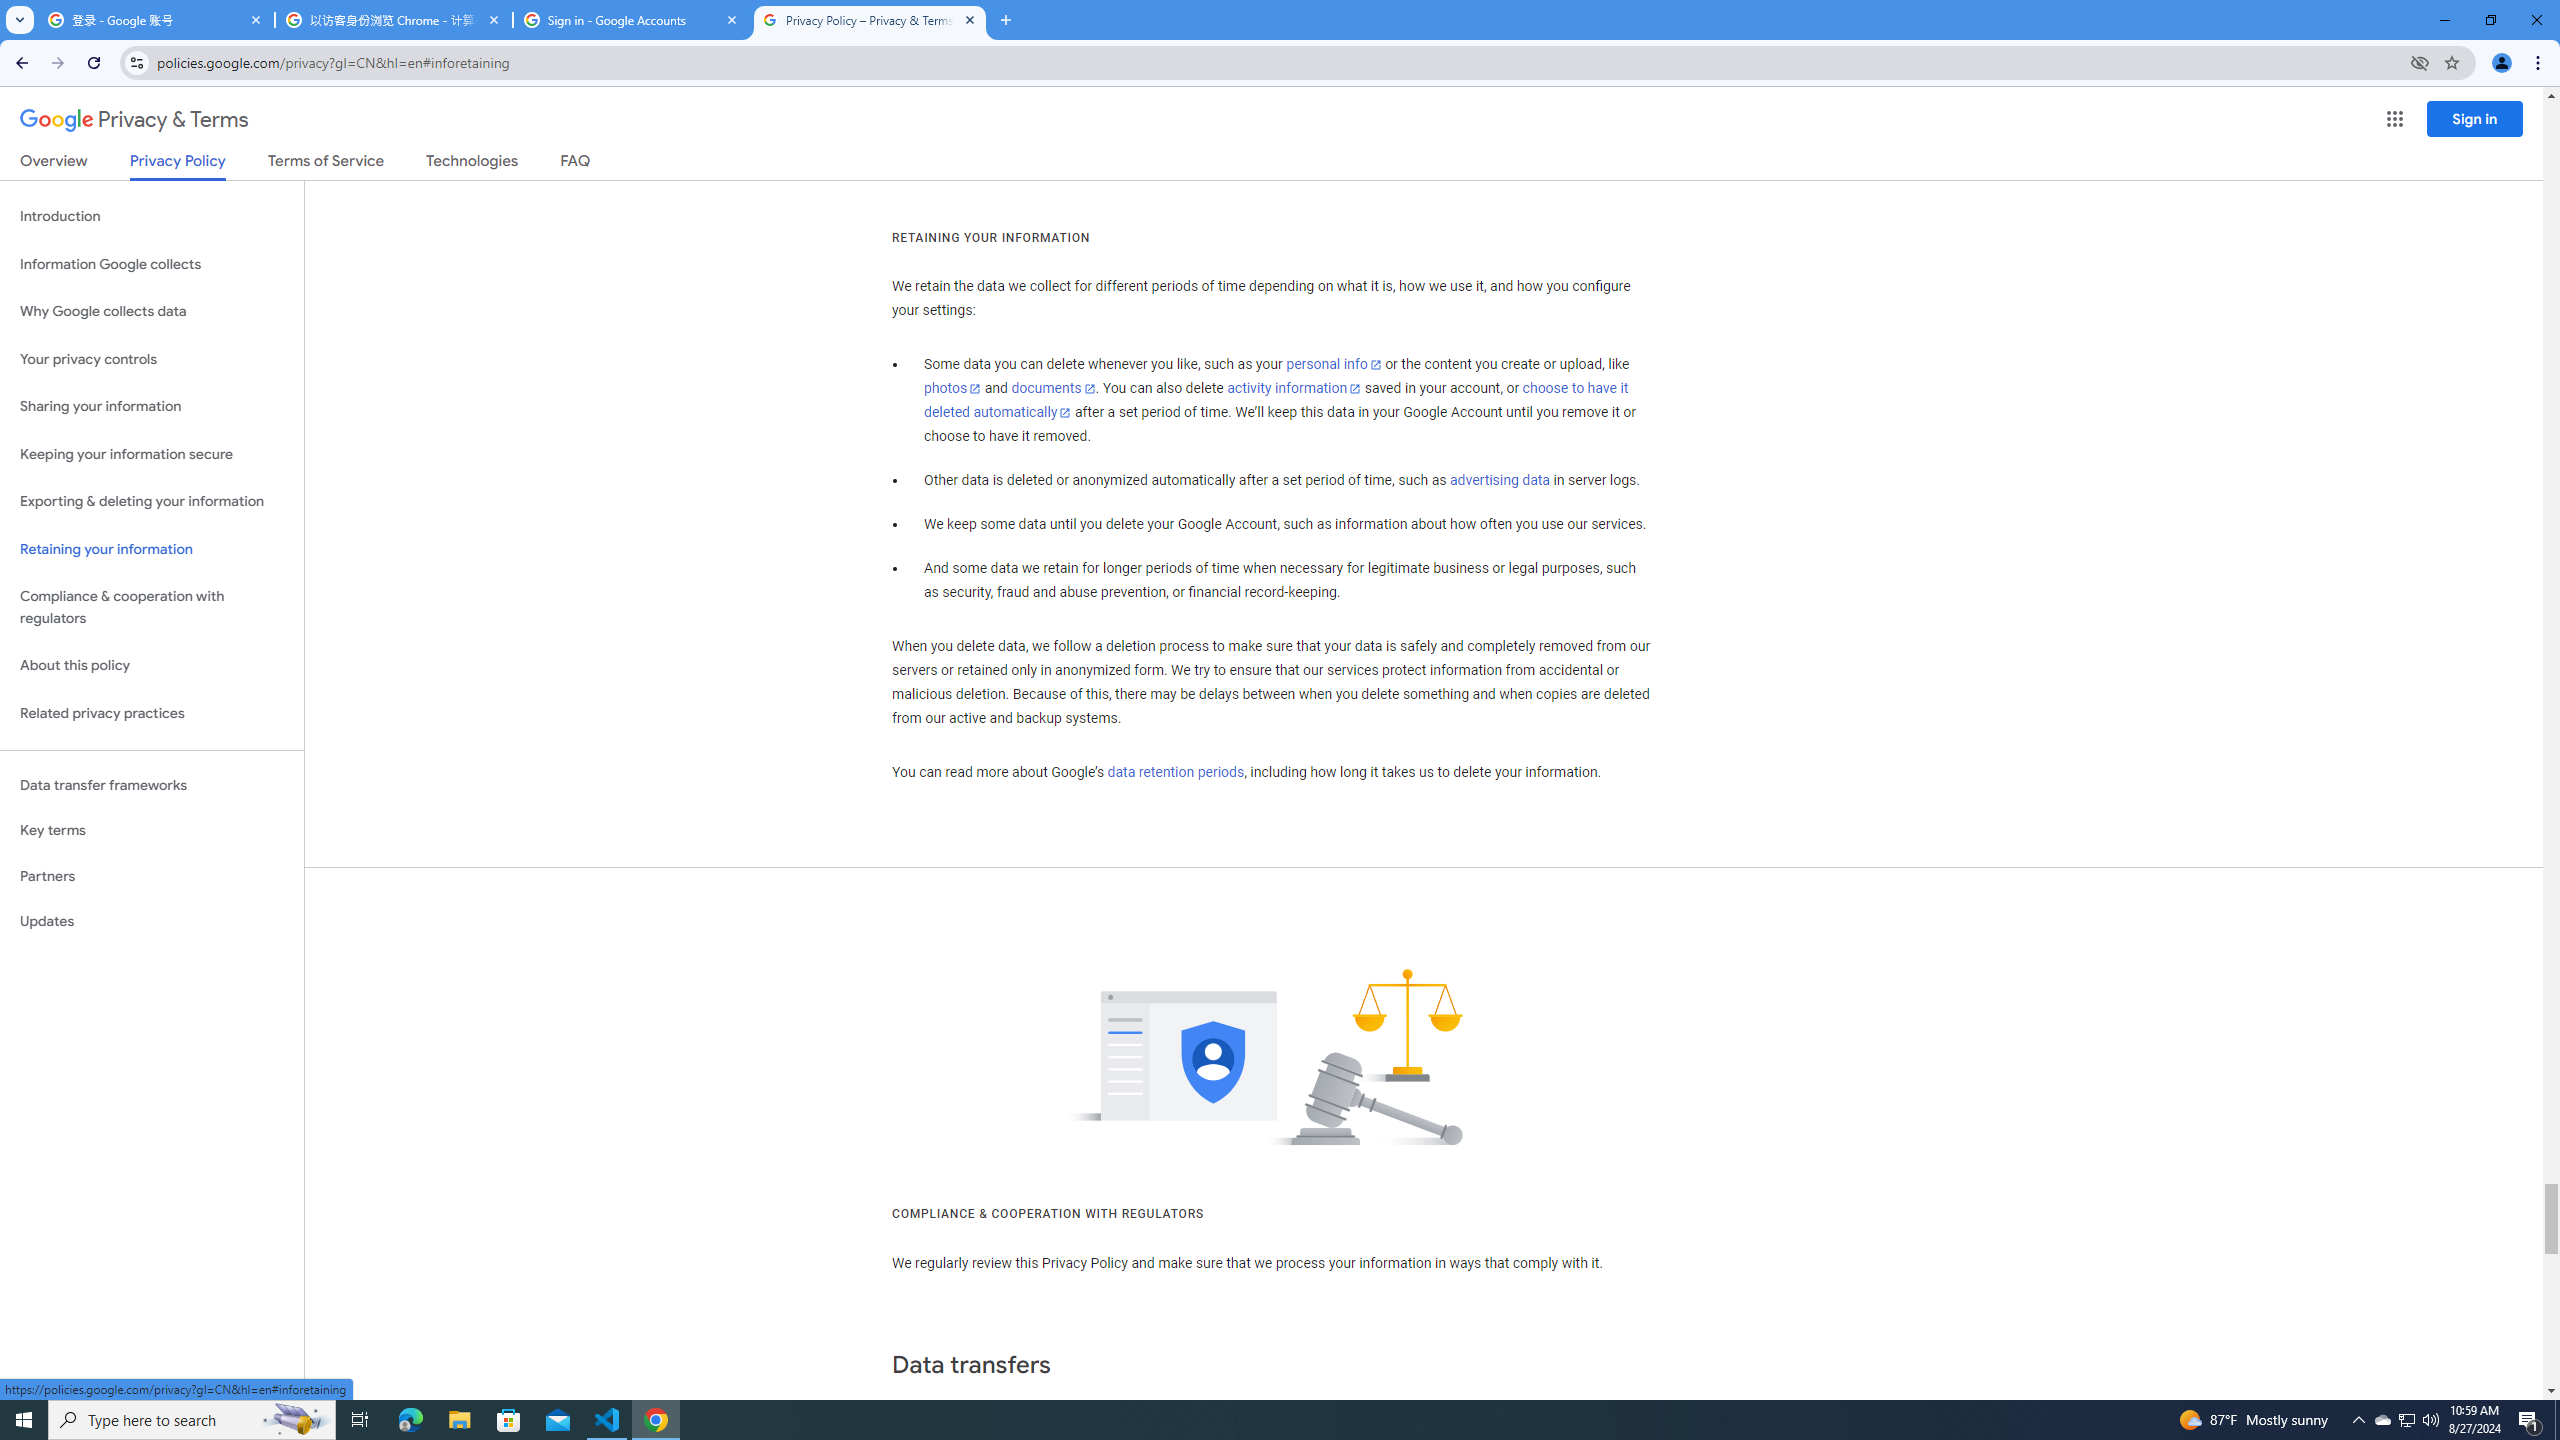 The height and width of the screenshot is (1440, 2560). What do you see at coordinates (1276, 400) in the screenshot?
I see `choose to have it deleted automatically` at bounding box center [1276, 400].